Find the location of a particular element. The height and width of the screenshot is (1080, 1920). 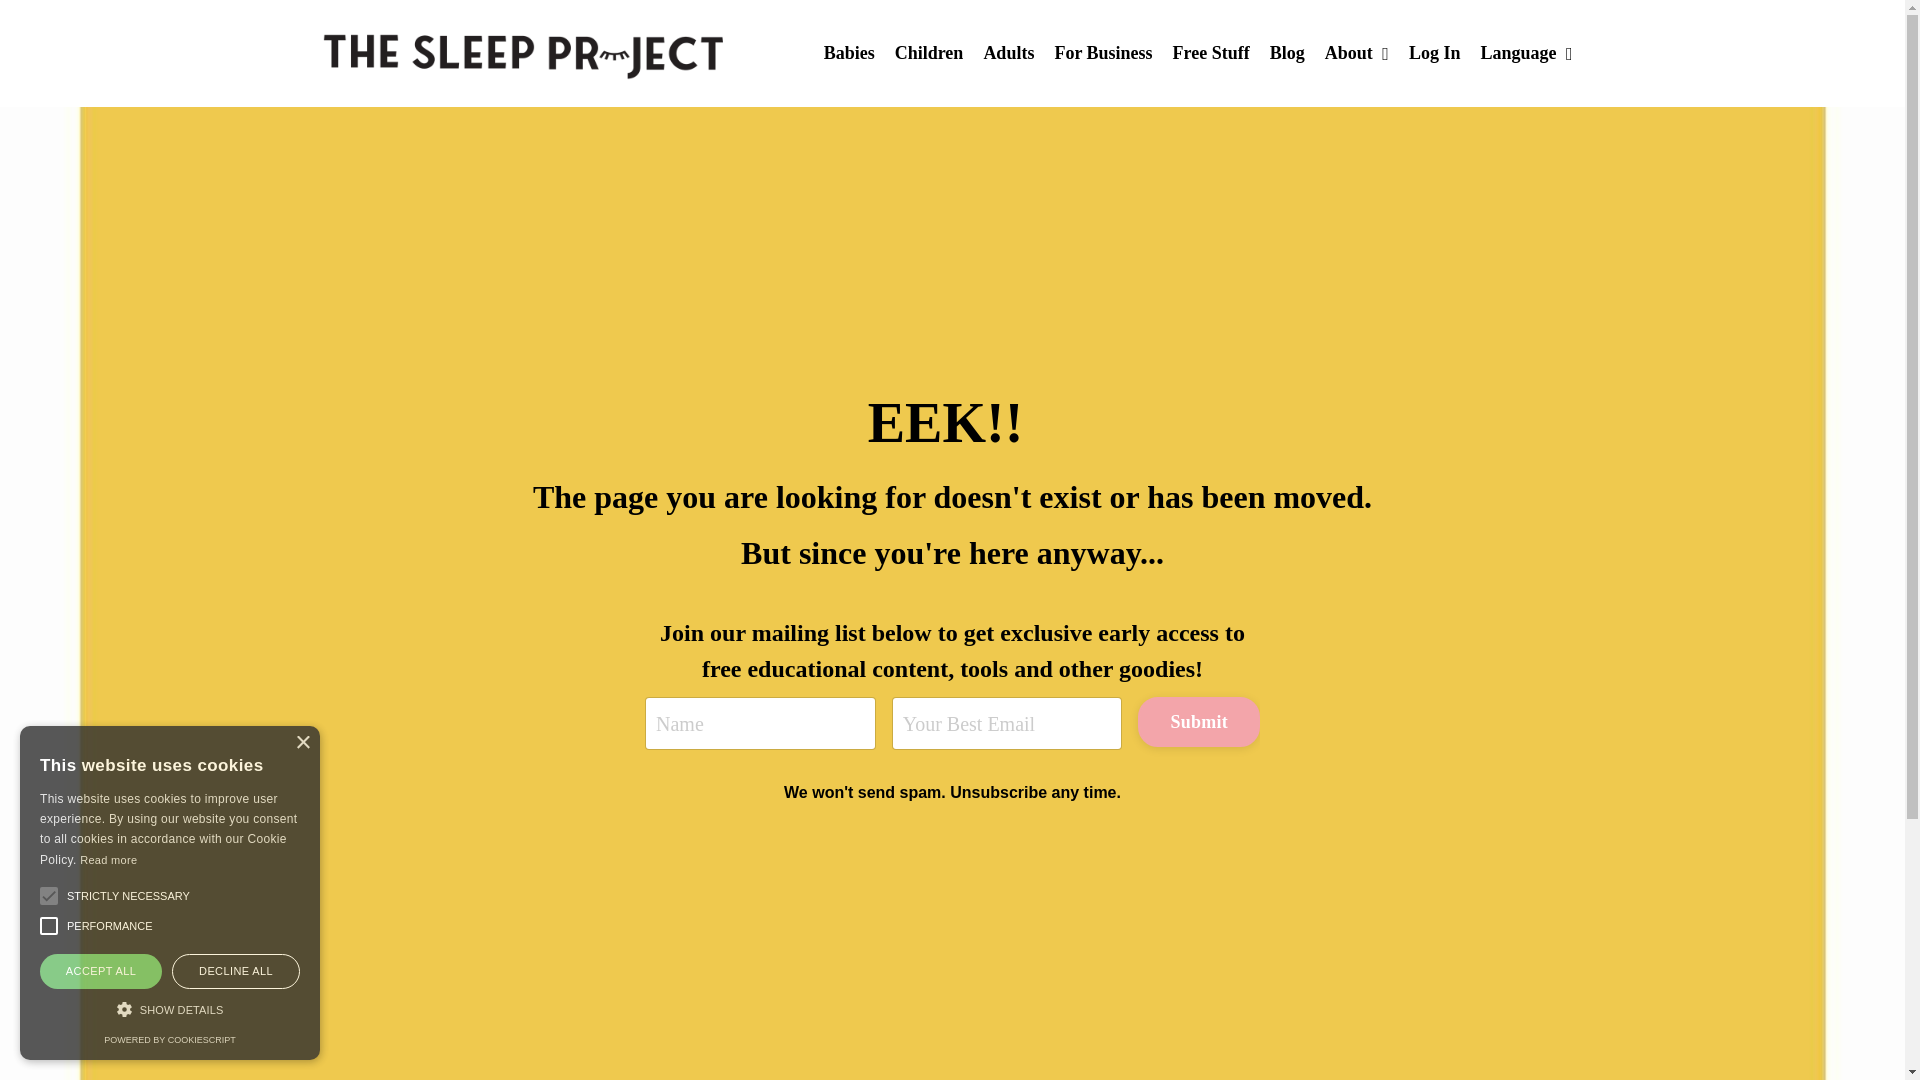

Babies is located at coordinates (849, 53).